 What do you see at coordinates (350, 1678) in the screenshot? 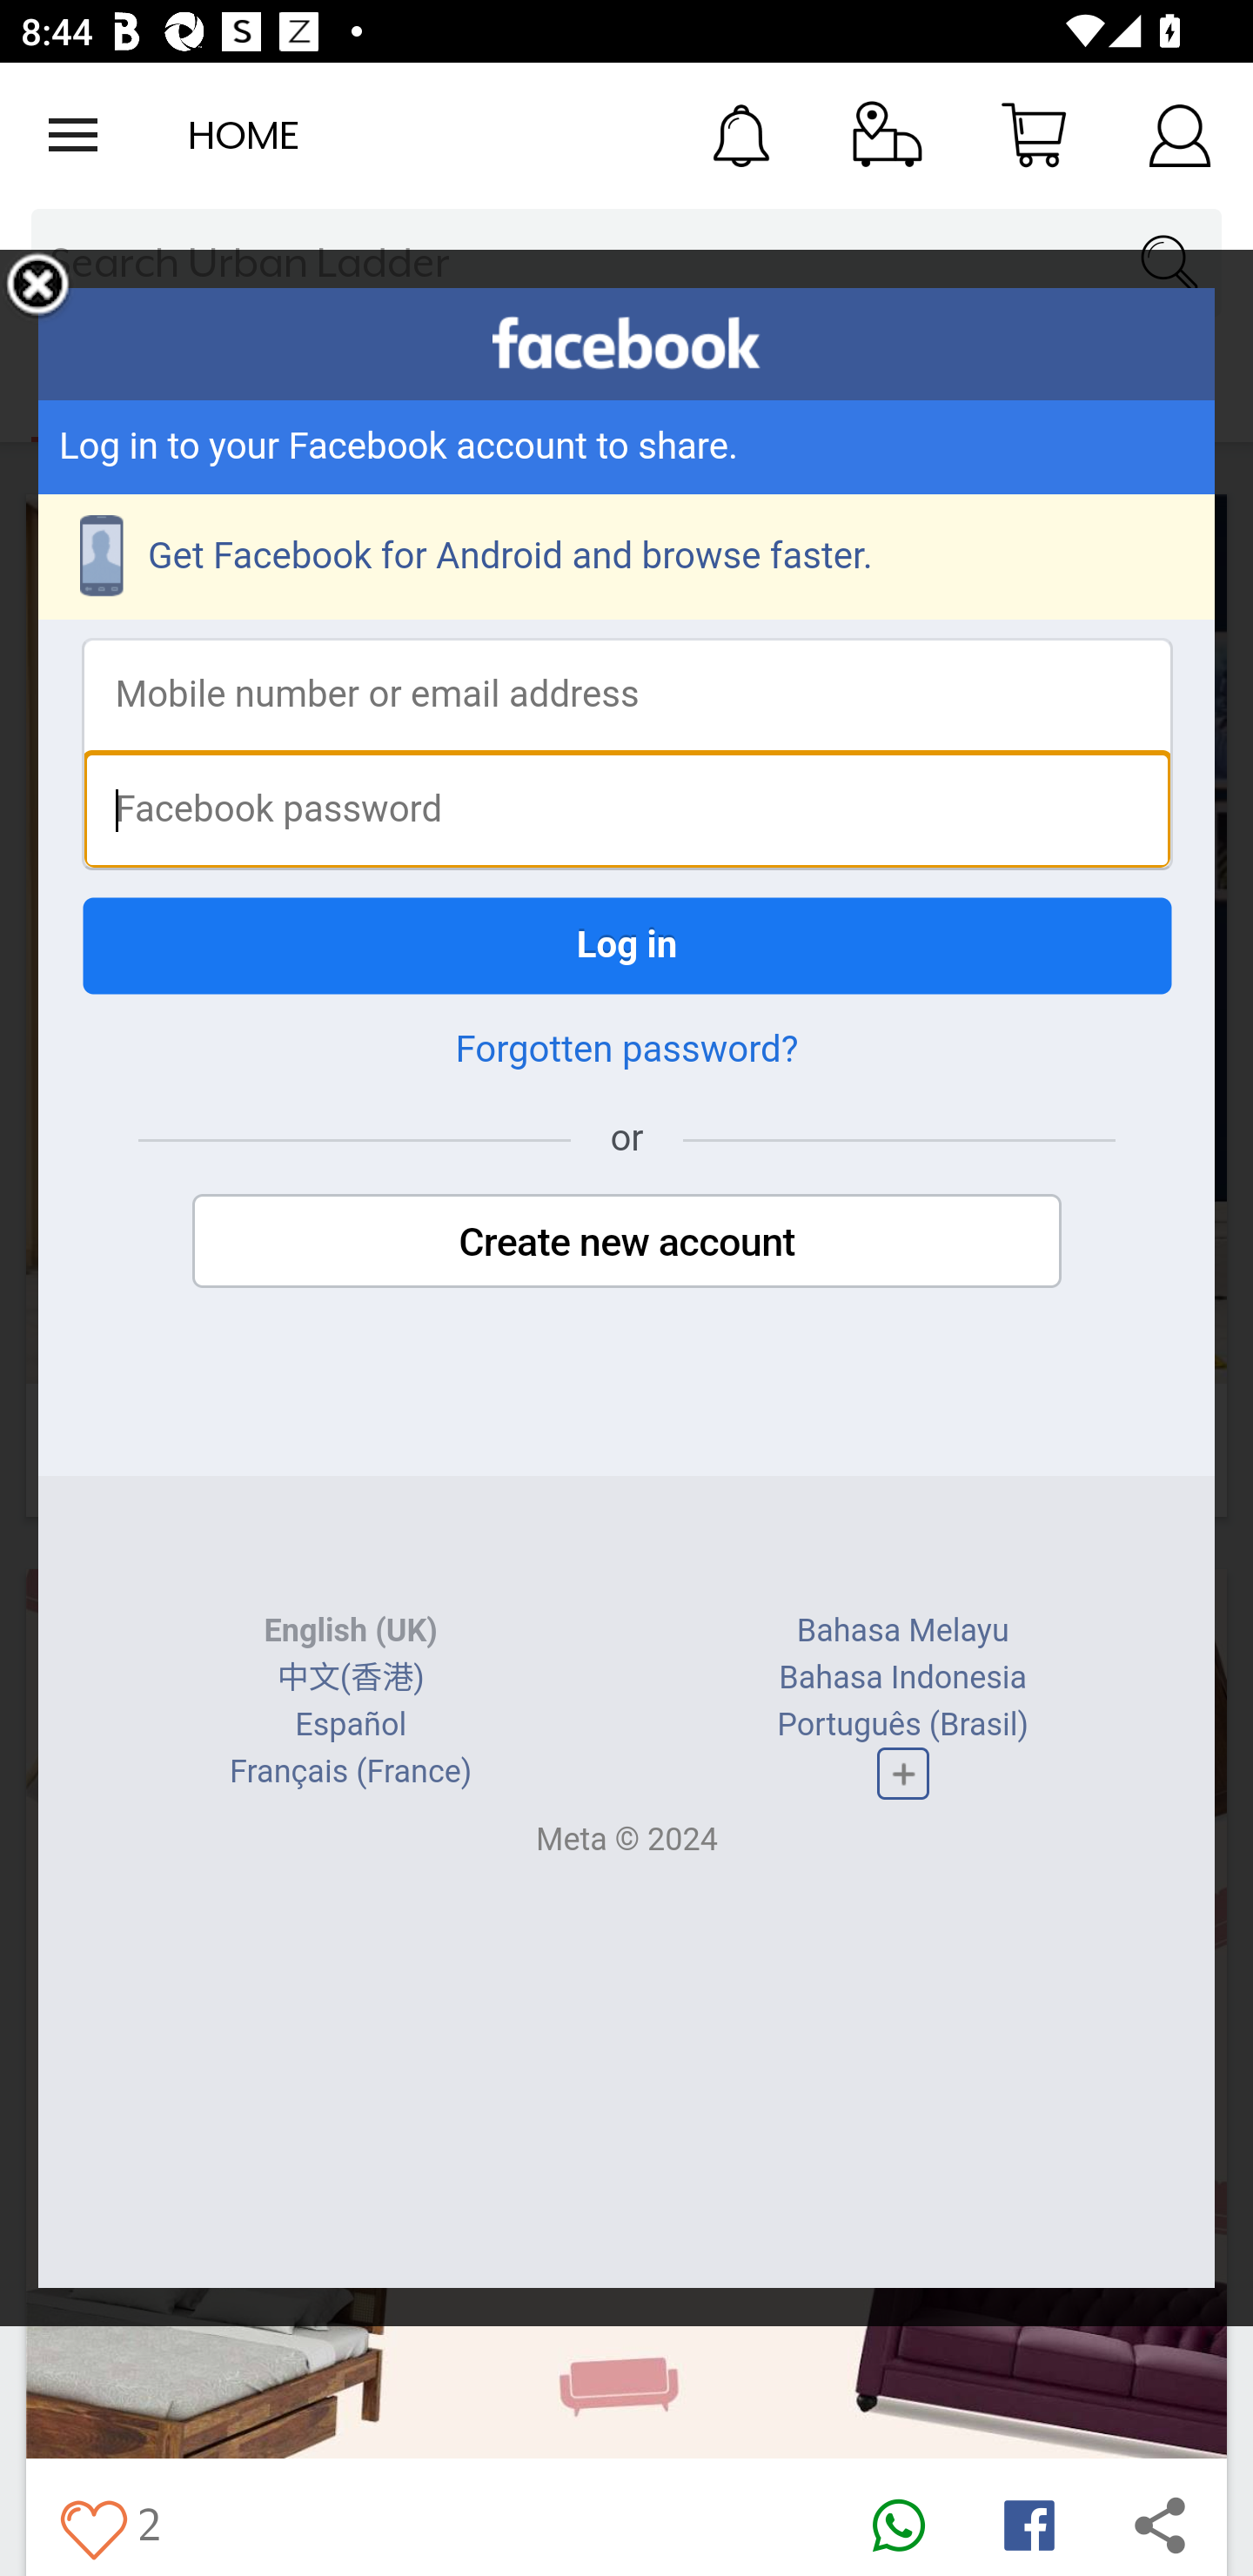
I see `中文(香港)` at bounding box center [350, 1678].